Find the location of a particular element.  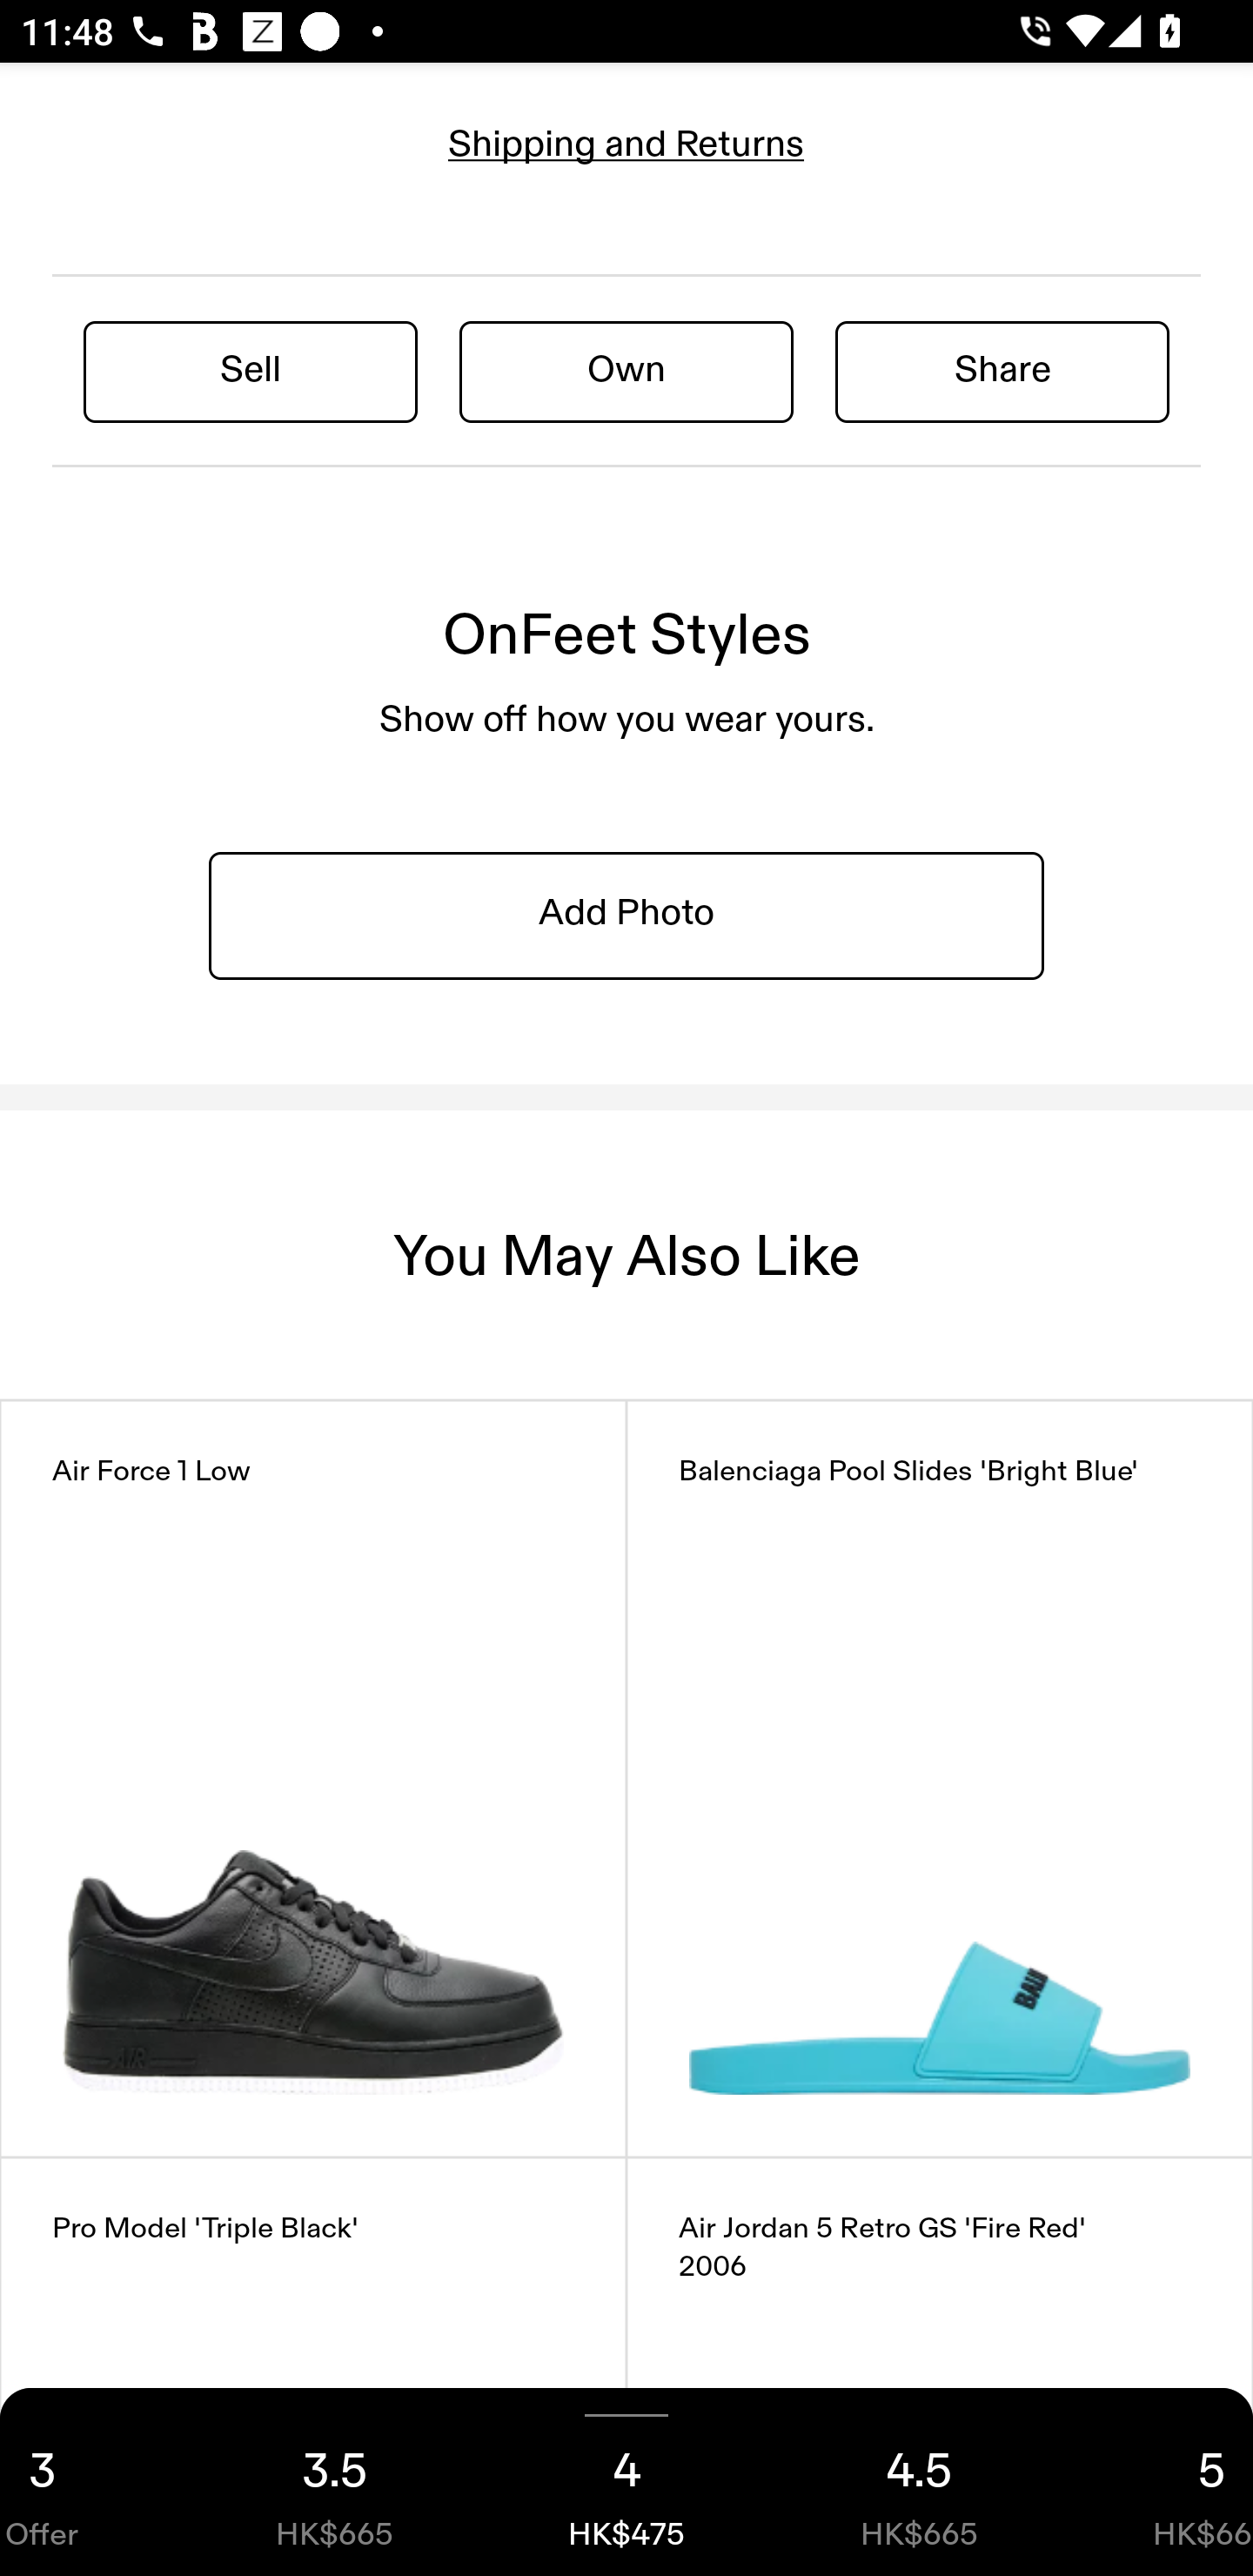

Air Force 1 Low is located at coordinates (313, 1780).